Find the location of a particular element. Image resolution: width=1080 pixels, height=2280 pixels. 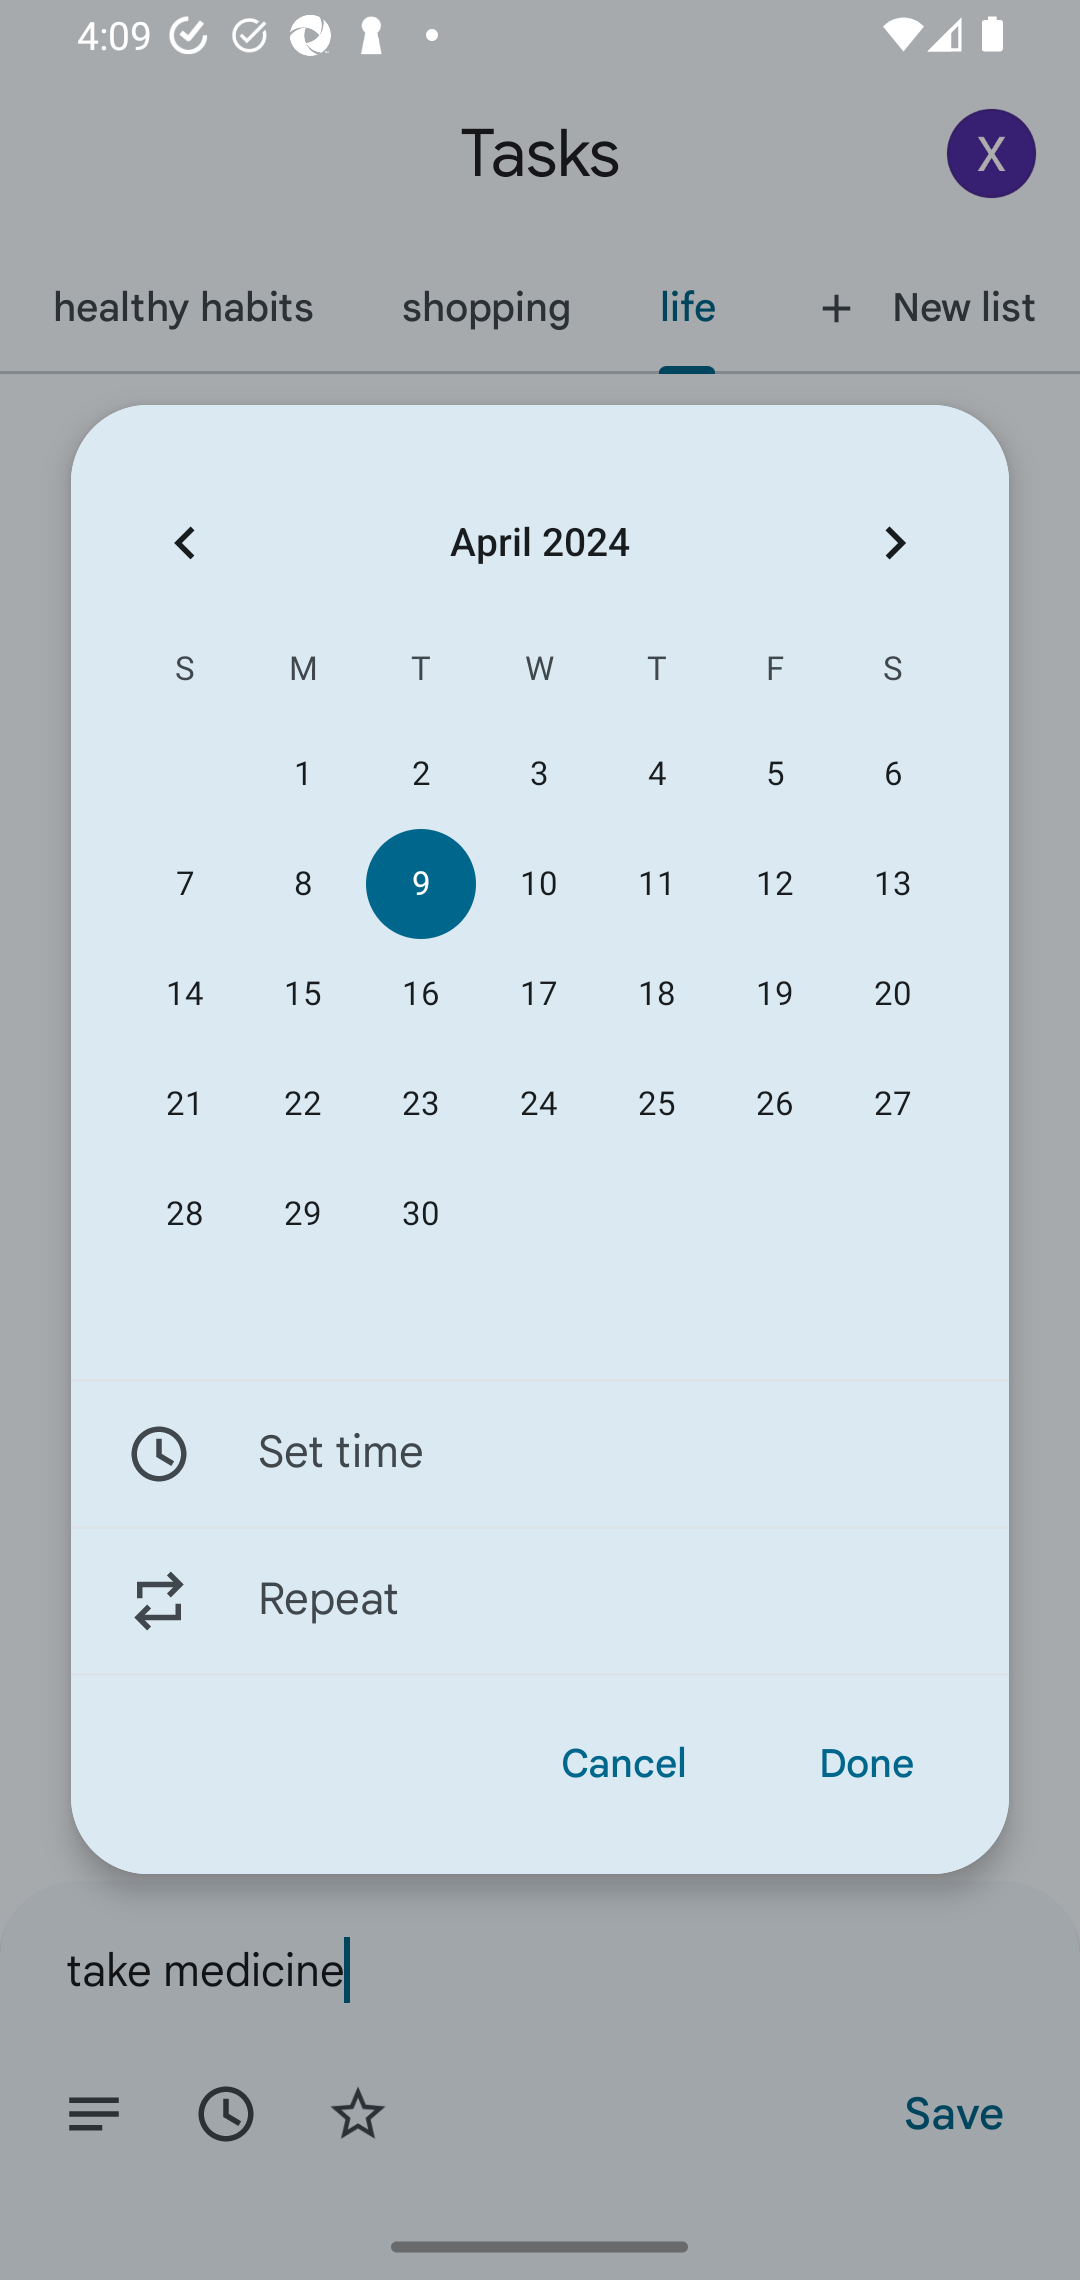

14 14 April 2024 is located at coordinates (185, 994).